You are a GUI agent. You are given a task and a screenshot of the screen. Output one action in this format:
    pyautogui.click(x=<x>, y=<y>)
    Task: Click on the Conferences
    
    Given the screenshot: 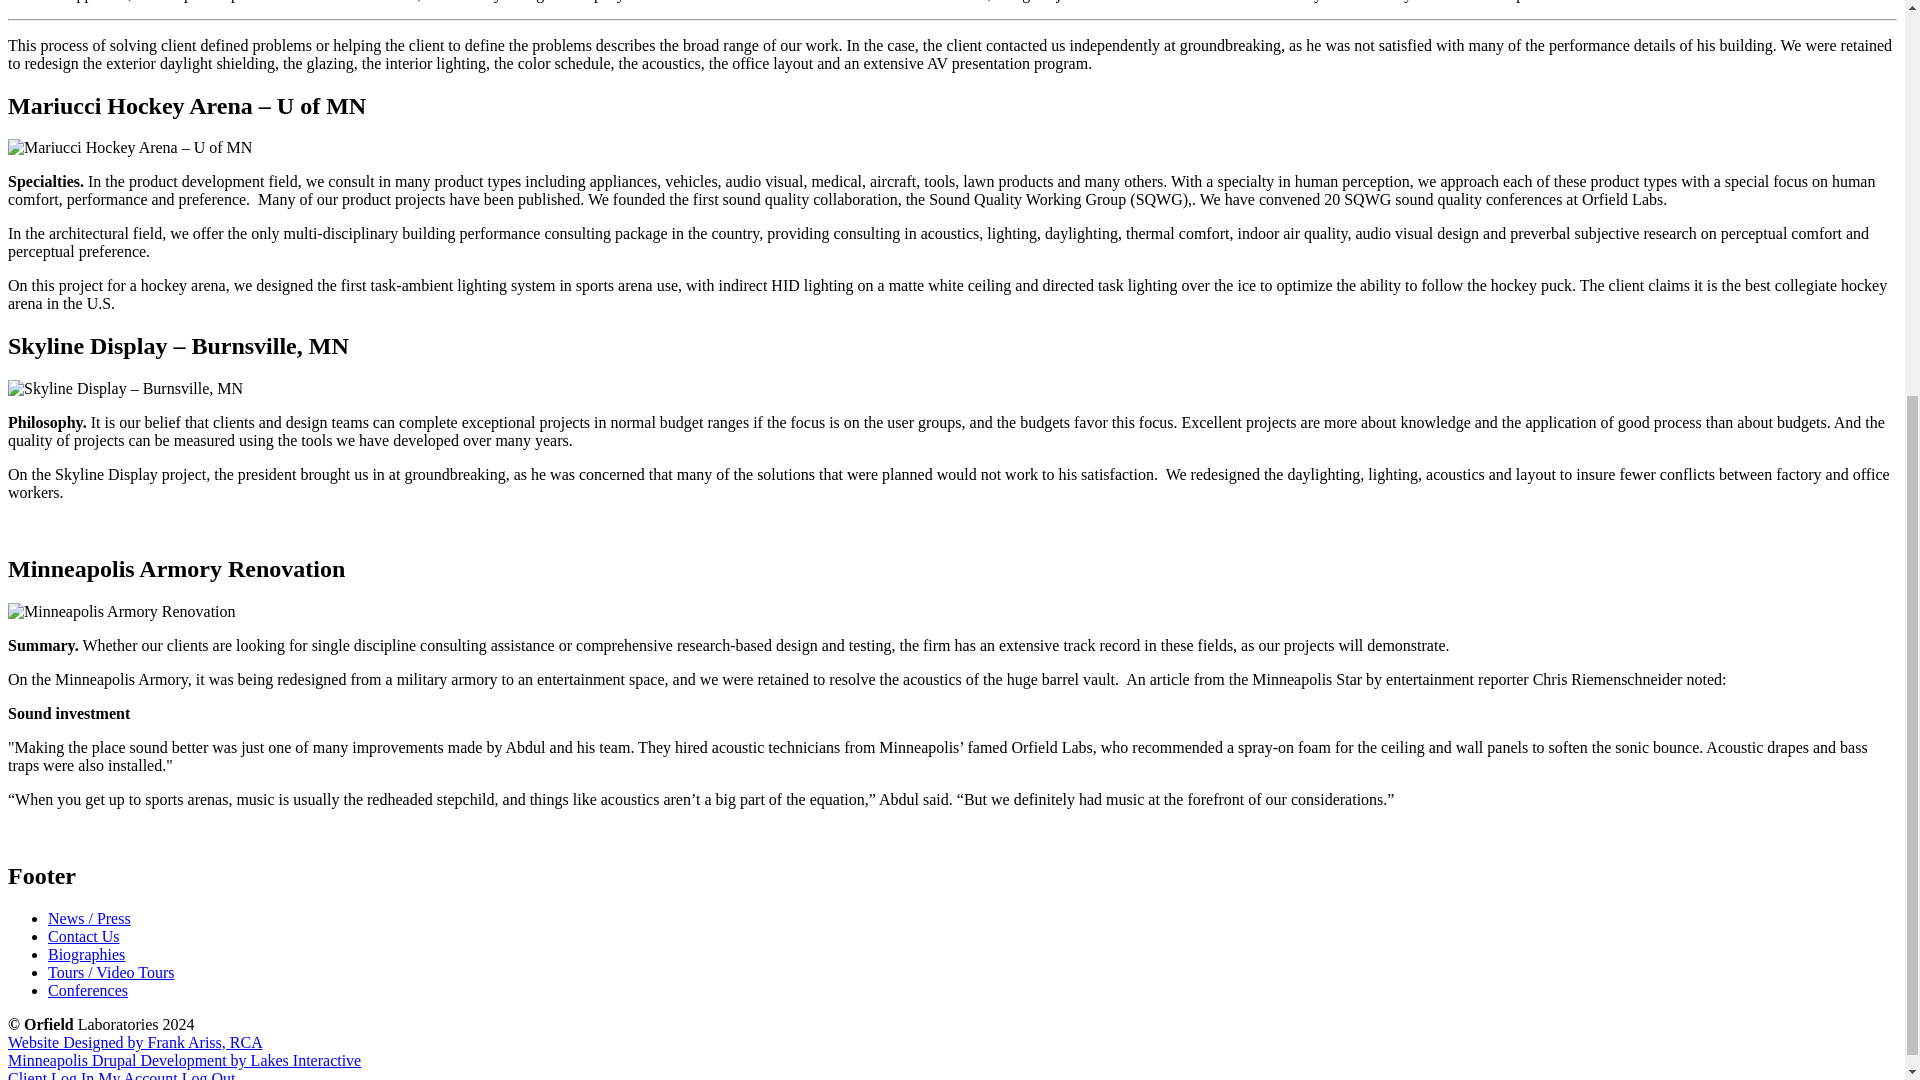 What is the action you would take?
    pyautogui.click(x=88, y=990)
    